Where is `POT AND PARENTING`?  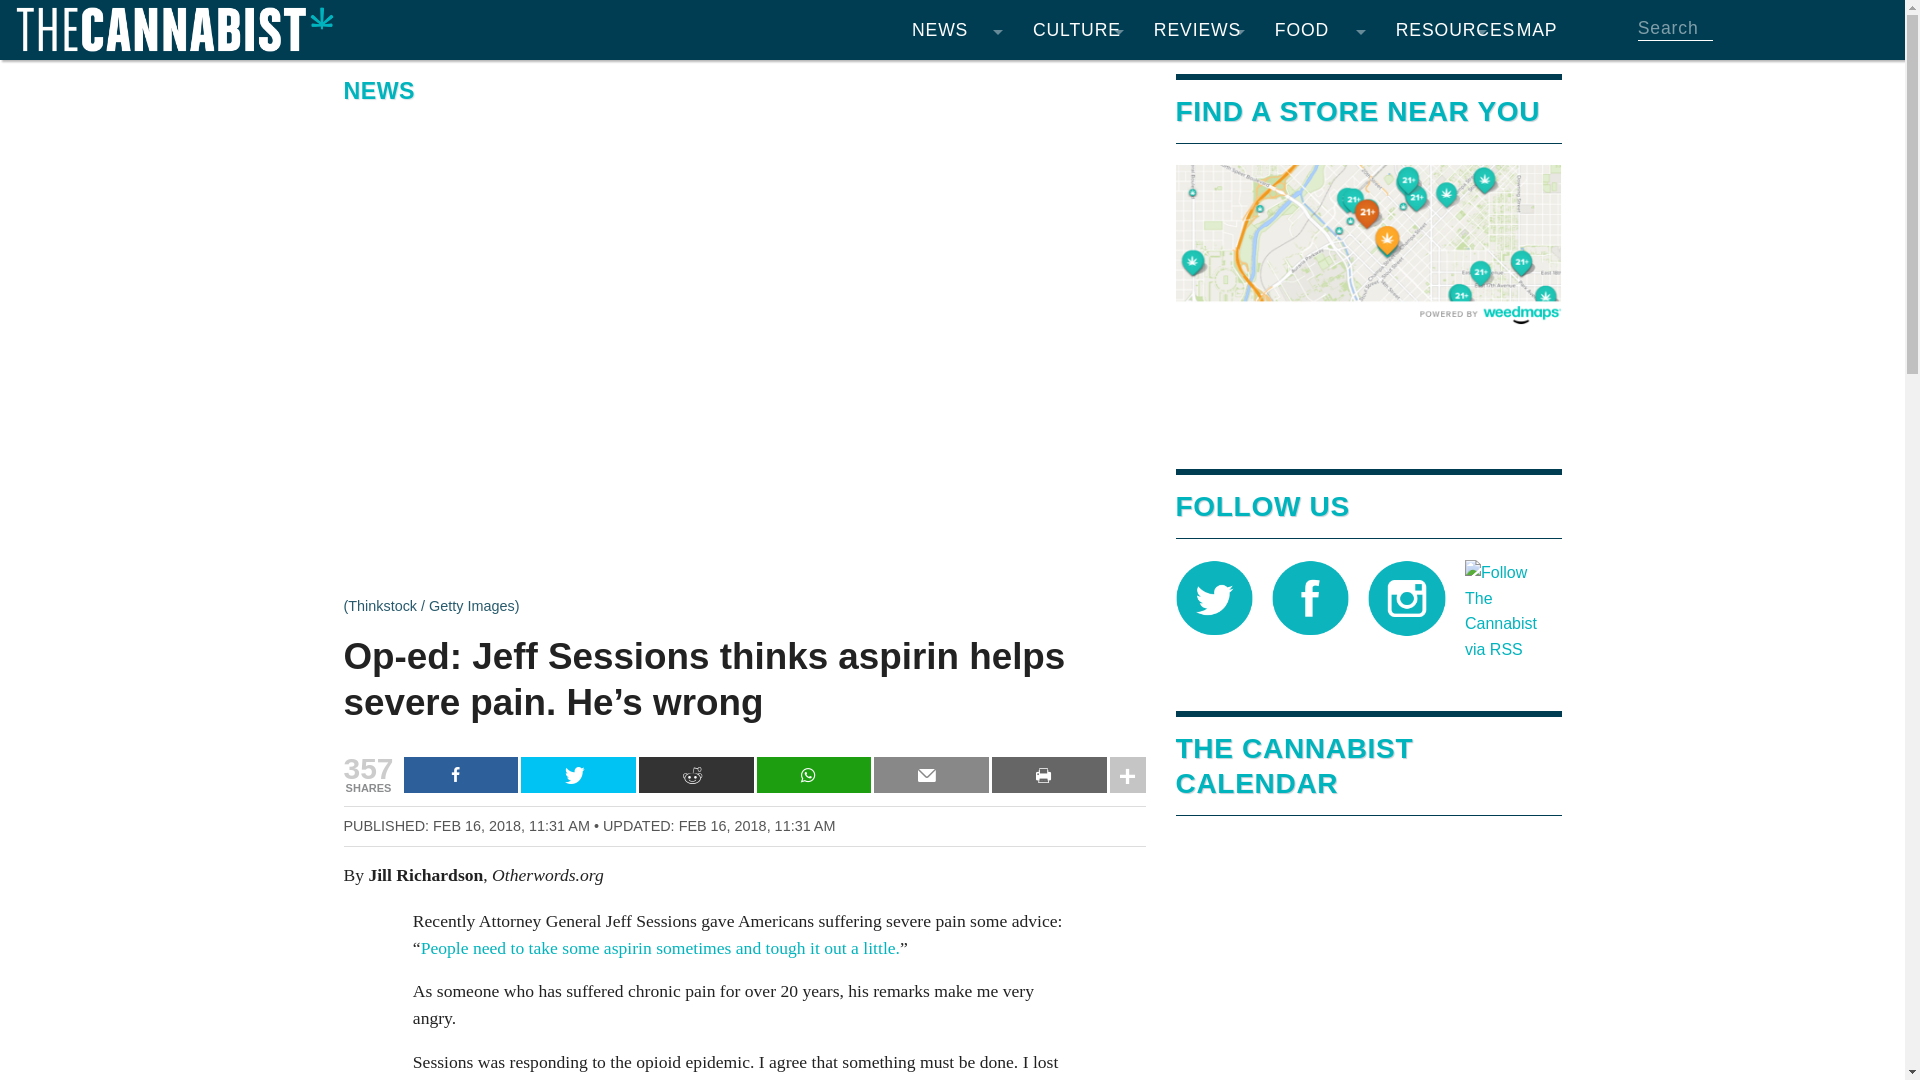 POT AND PARENTING is located at coordinates (1078, 280).